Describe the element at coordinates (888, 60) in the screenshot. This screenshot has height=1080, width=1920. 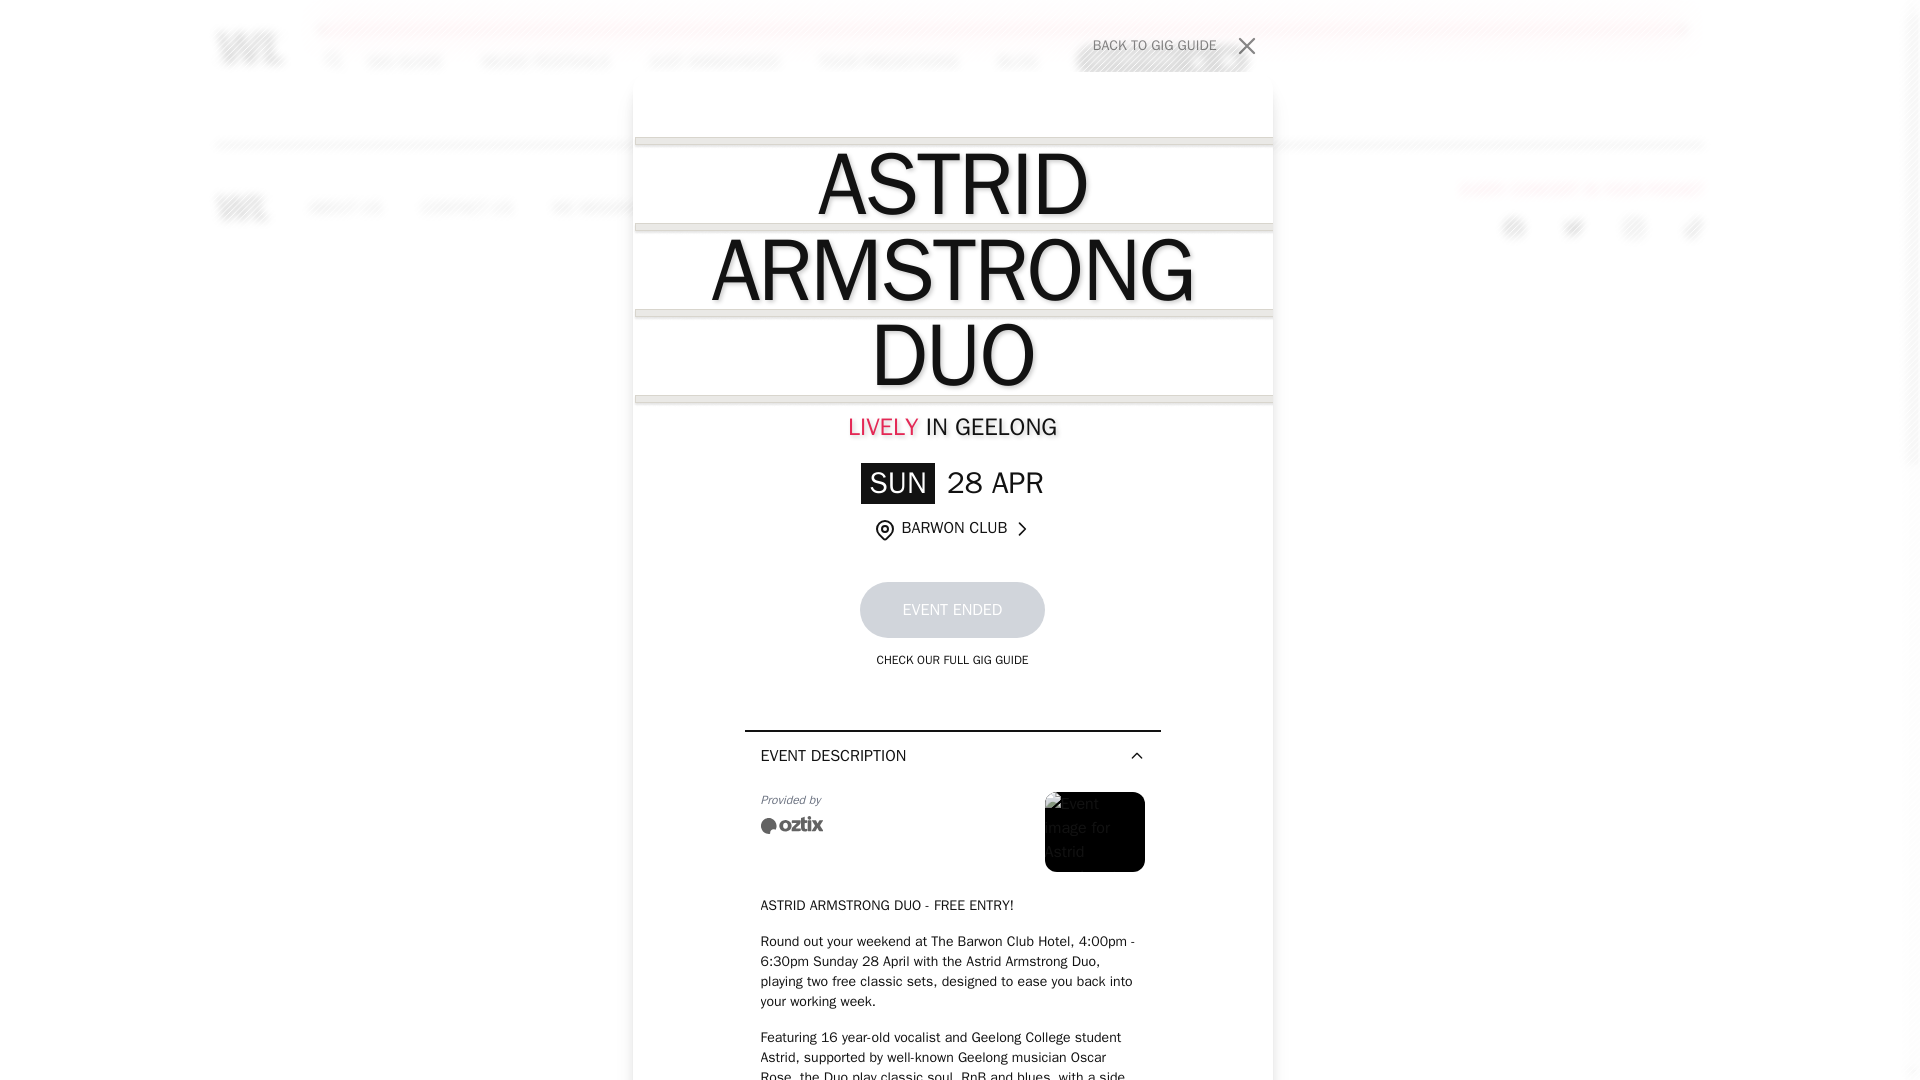
I see `TOUR PREDICTIONS` at that location.